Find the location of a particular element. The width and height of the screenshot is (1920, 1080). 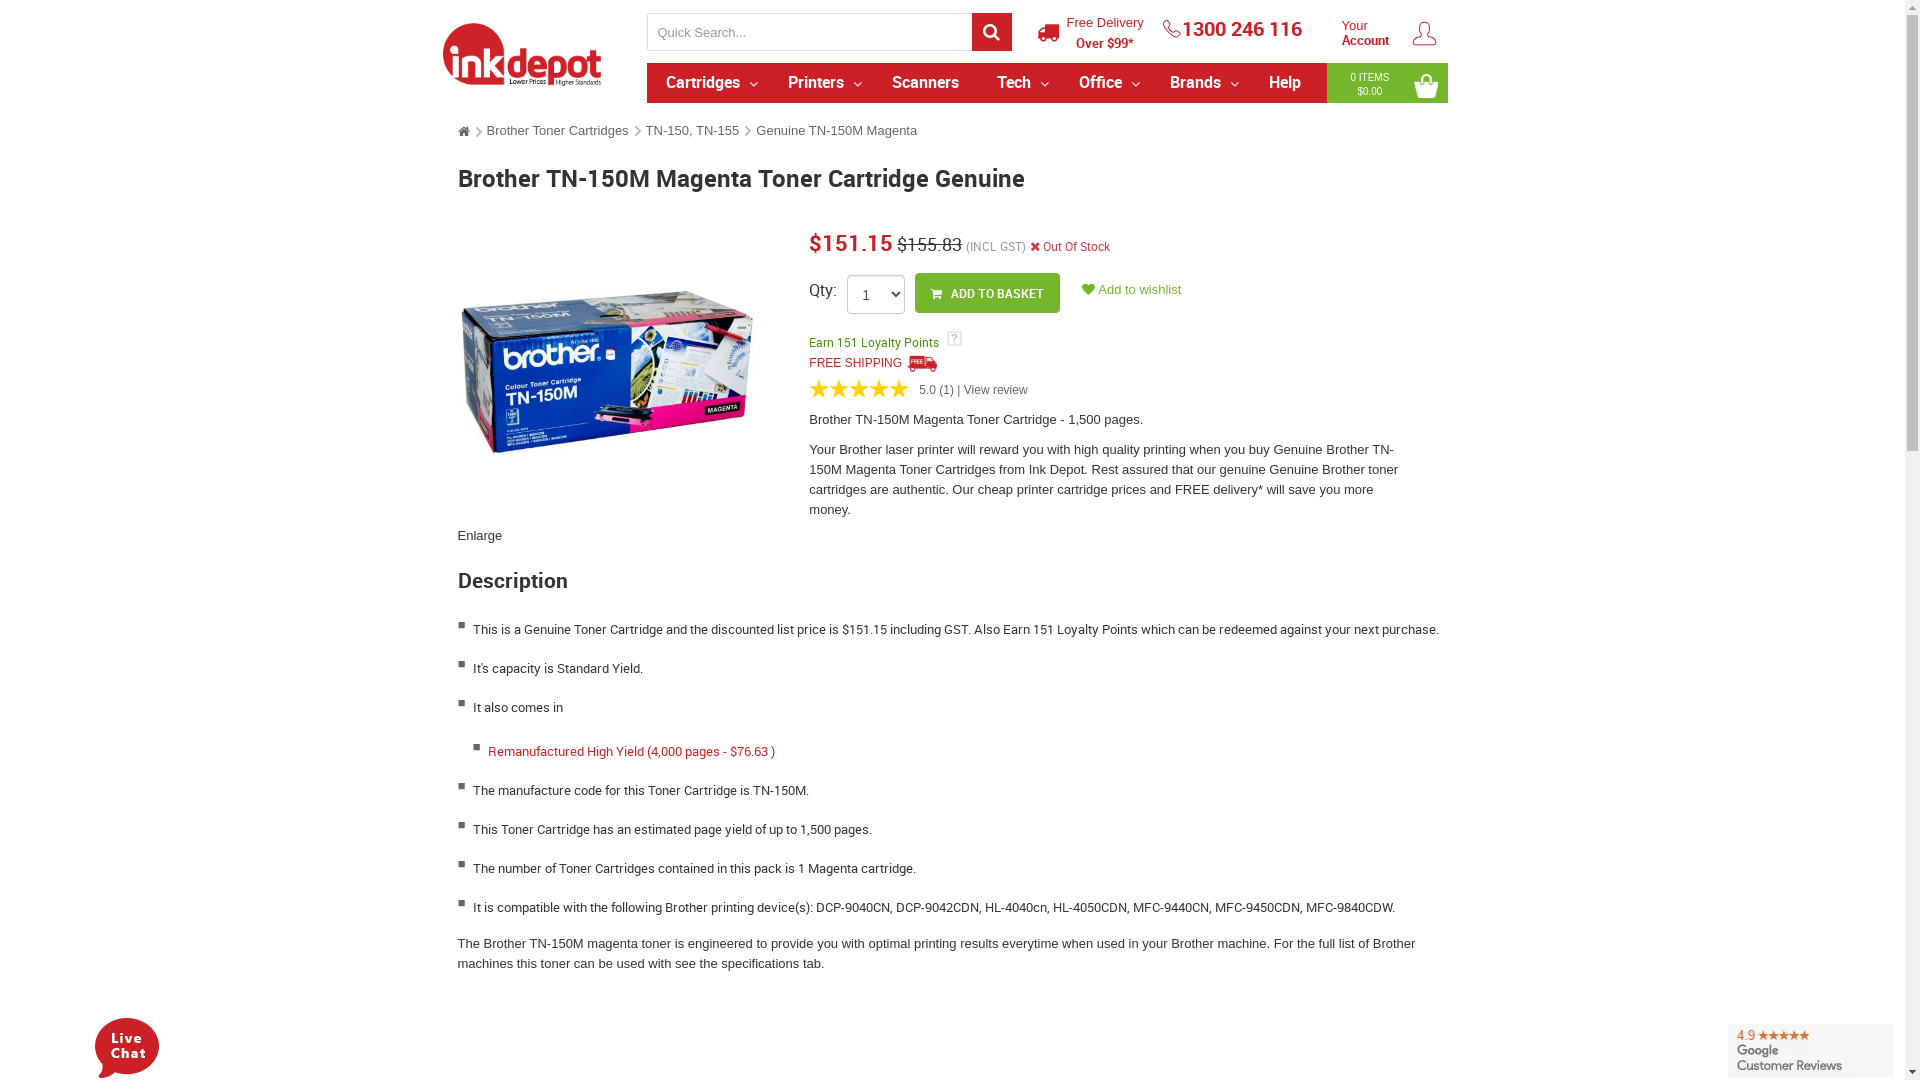

Printers is located at coordinates (821, 83).